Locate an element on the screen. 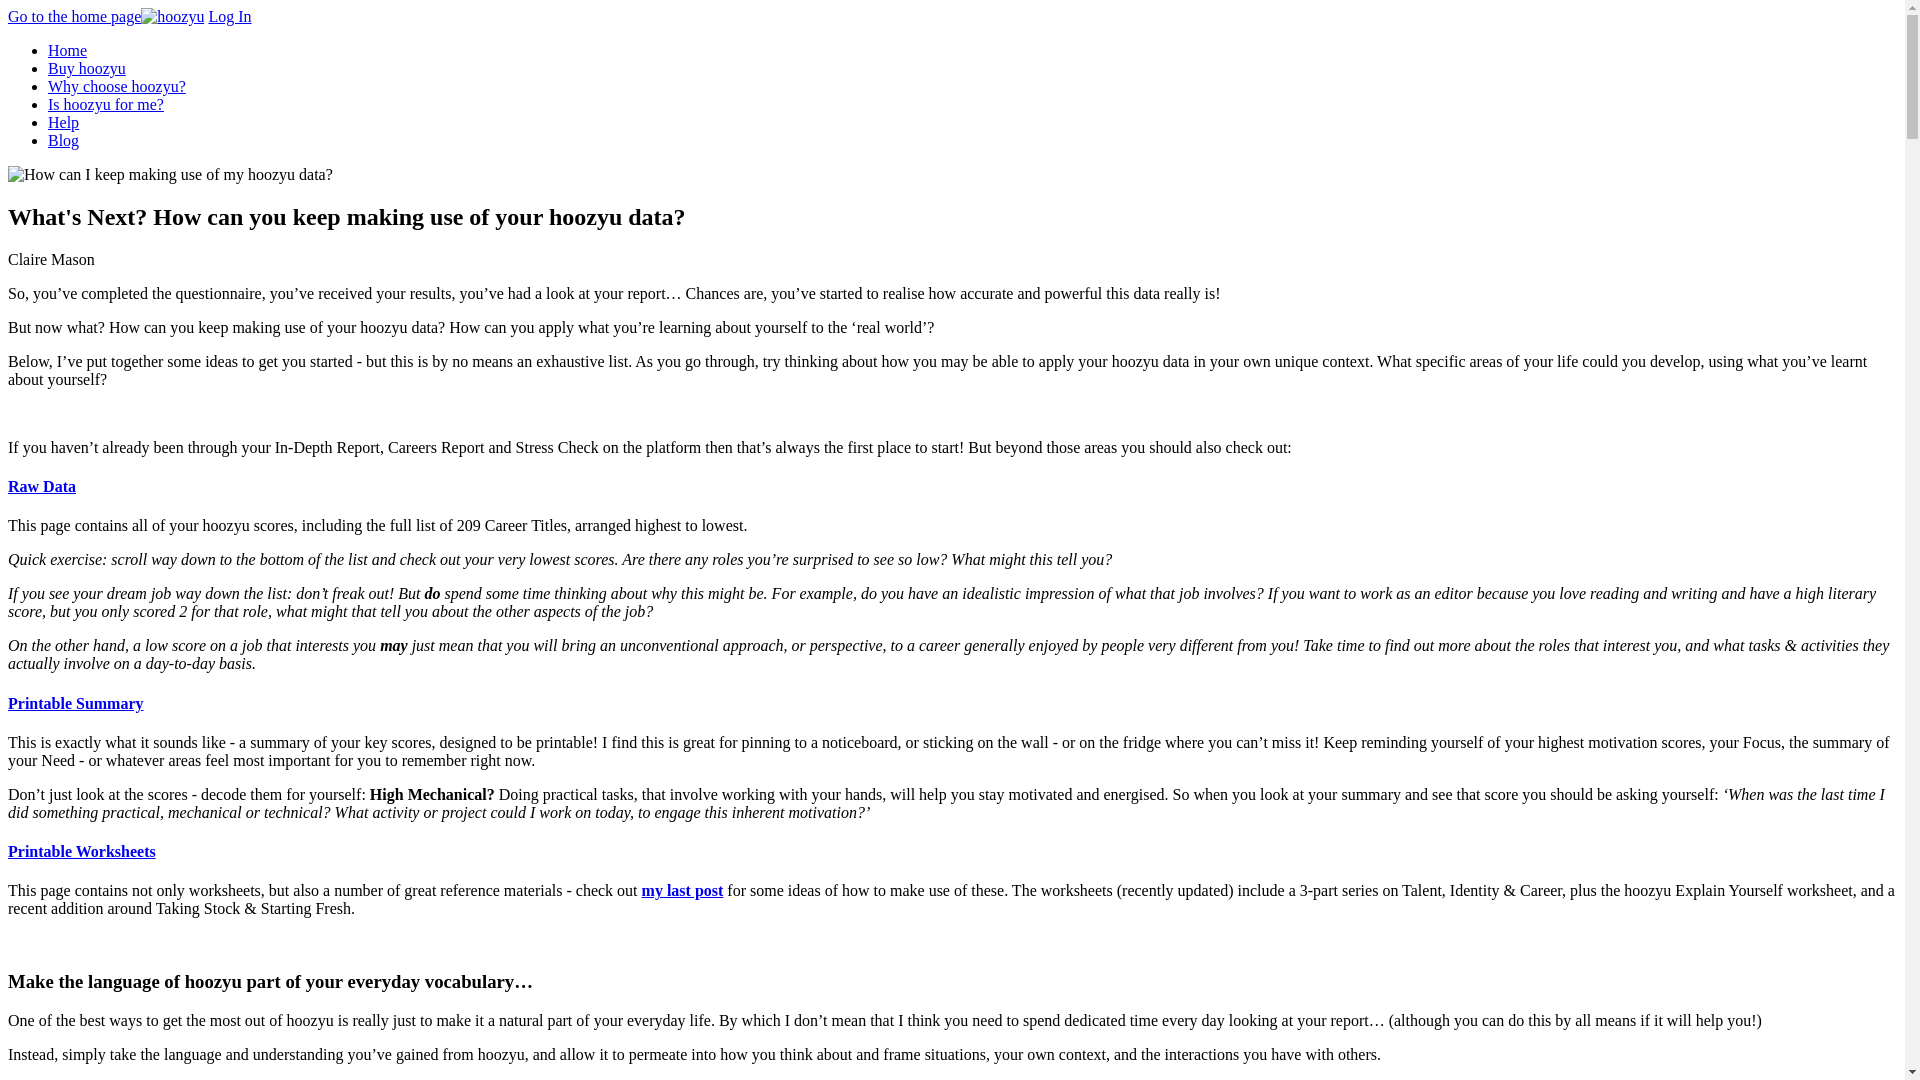  Home is located at coordinates (67, 50).